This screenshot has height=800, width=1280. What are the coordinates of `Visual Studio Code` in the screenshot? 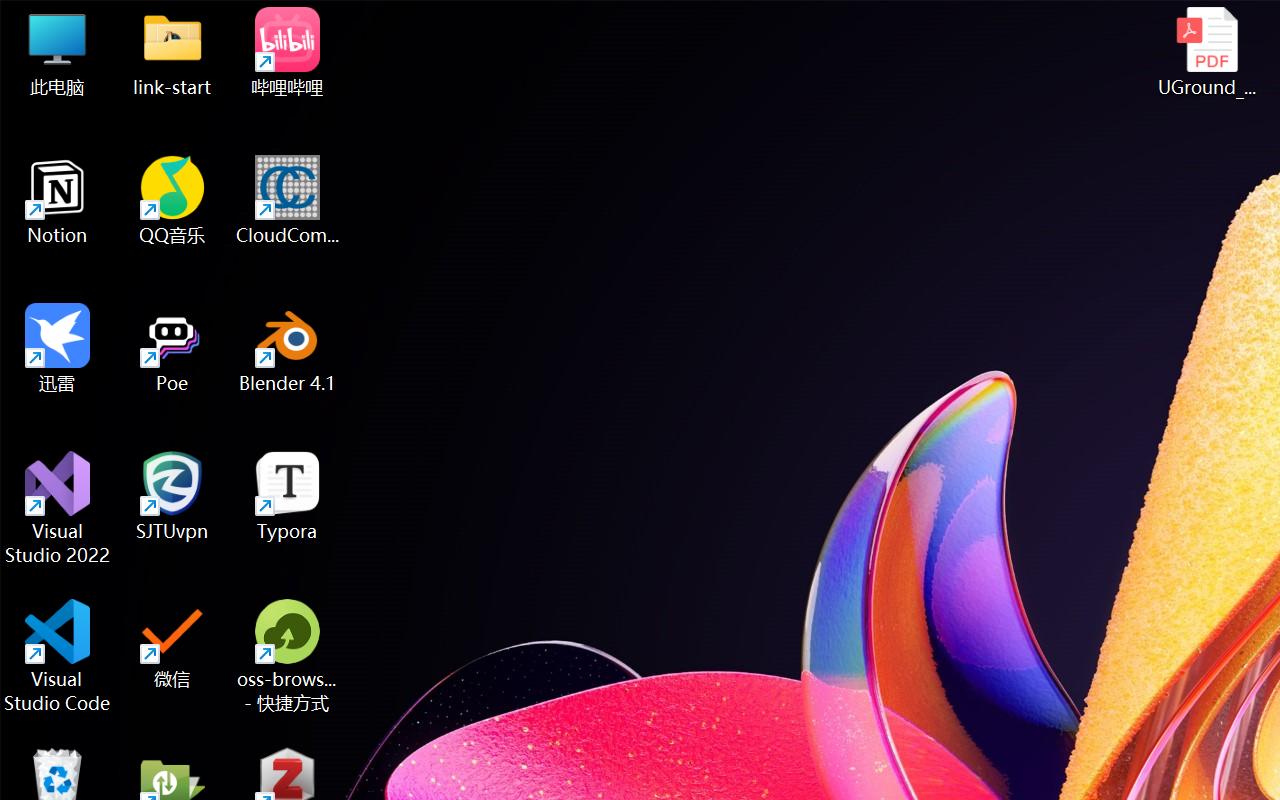 It's located at (58, 656).